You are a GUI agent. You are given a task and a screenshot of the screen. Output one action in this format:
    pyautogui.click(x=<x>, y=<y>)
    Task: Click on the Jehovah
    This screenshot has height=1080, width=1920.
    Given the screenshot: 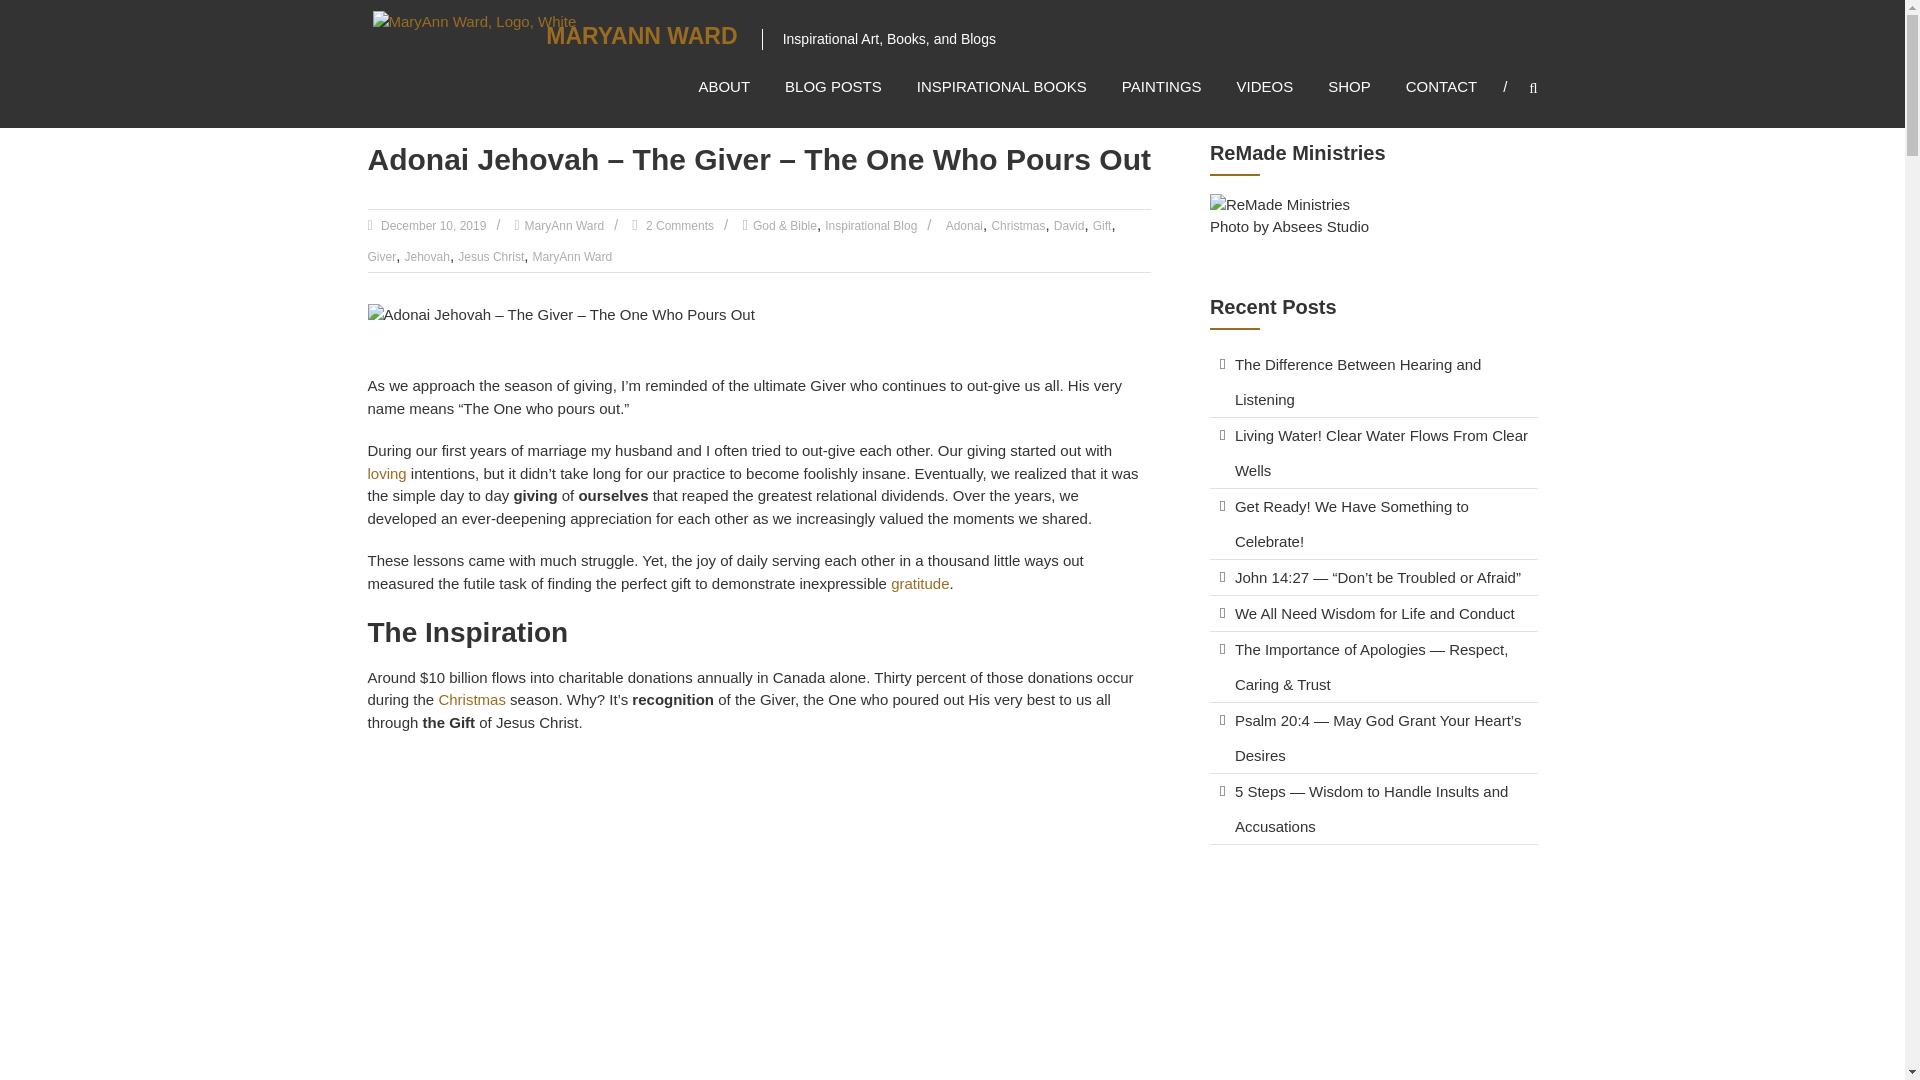 What is the action you would take?
    pyautogui.click(x=427, y=256)
    